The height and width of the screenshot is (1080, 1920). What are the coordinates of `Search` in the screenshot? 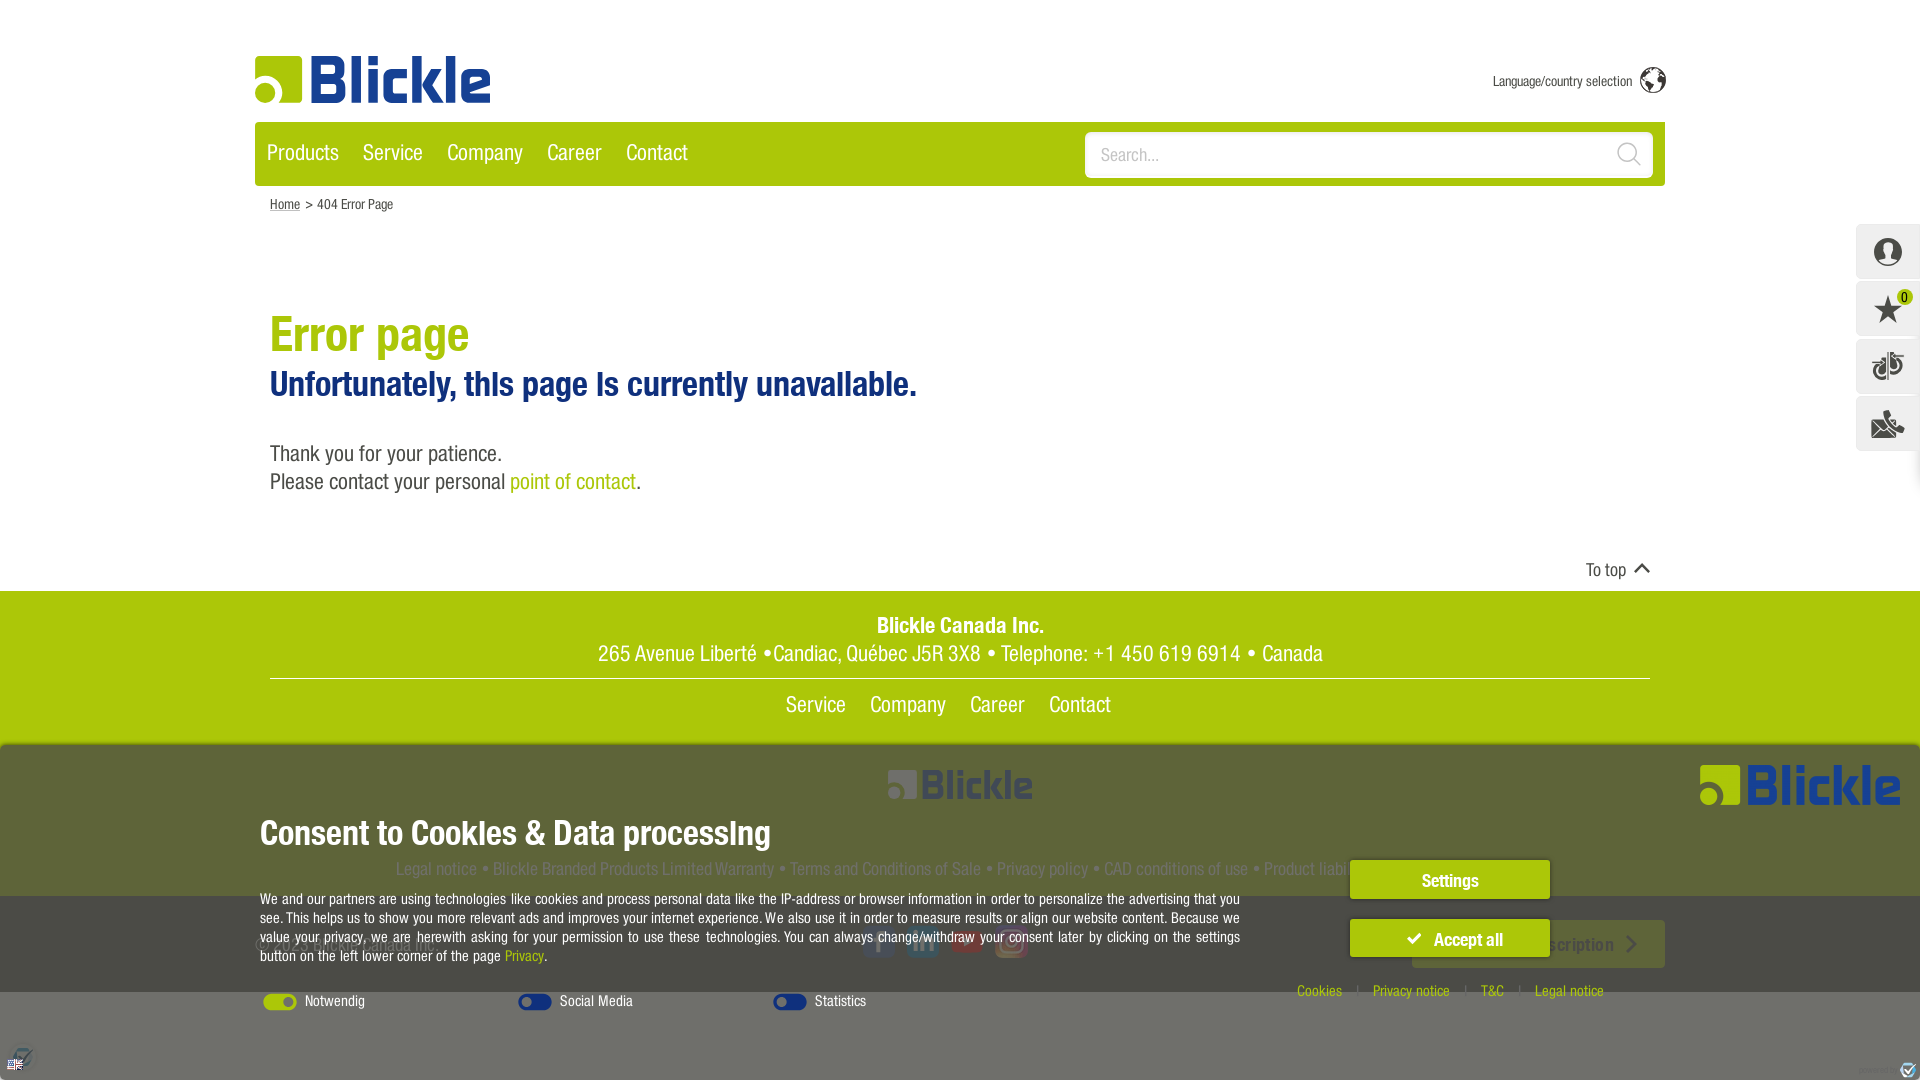 It's located at (1637, 154).